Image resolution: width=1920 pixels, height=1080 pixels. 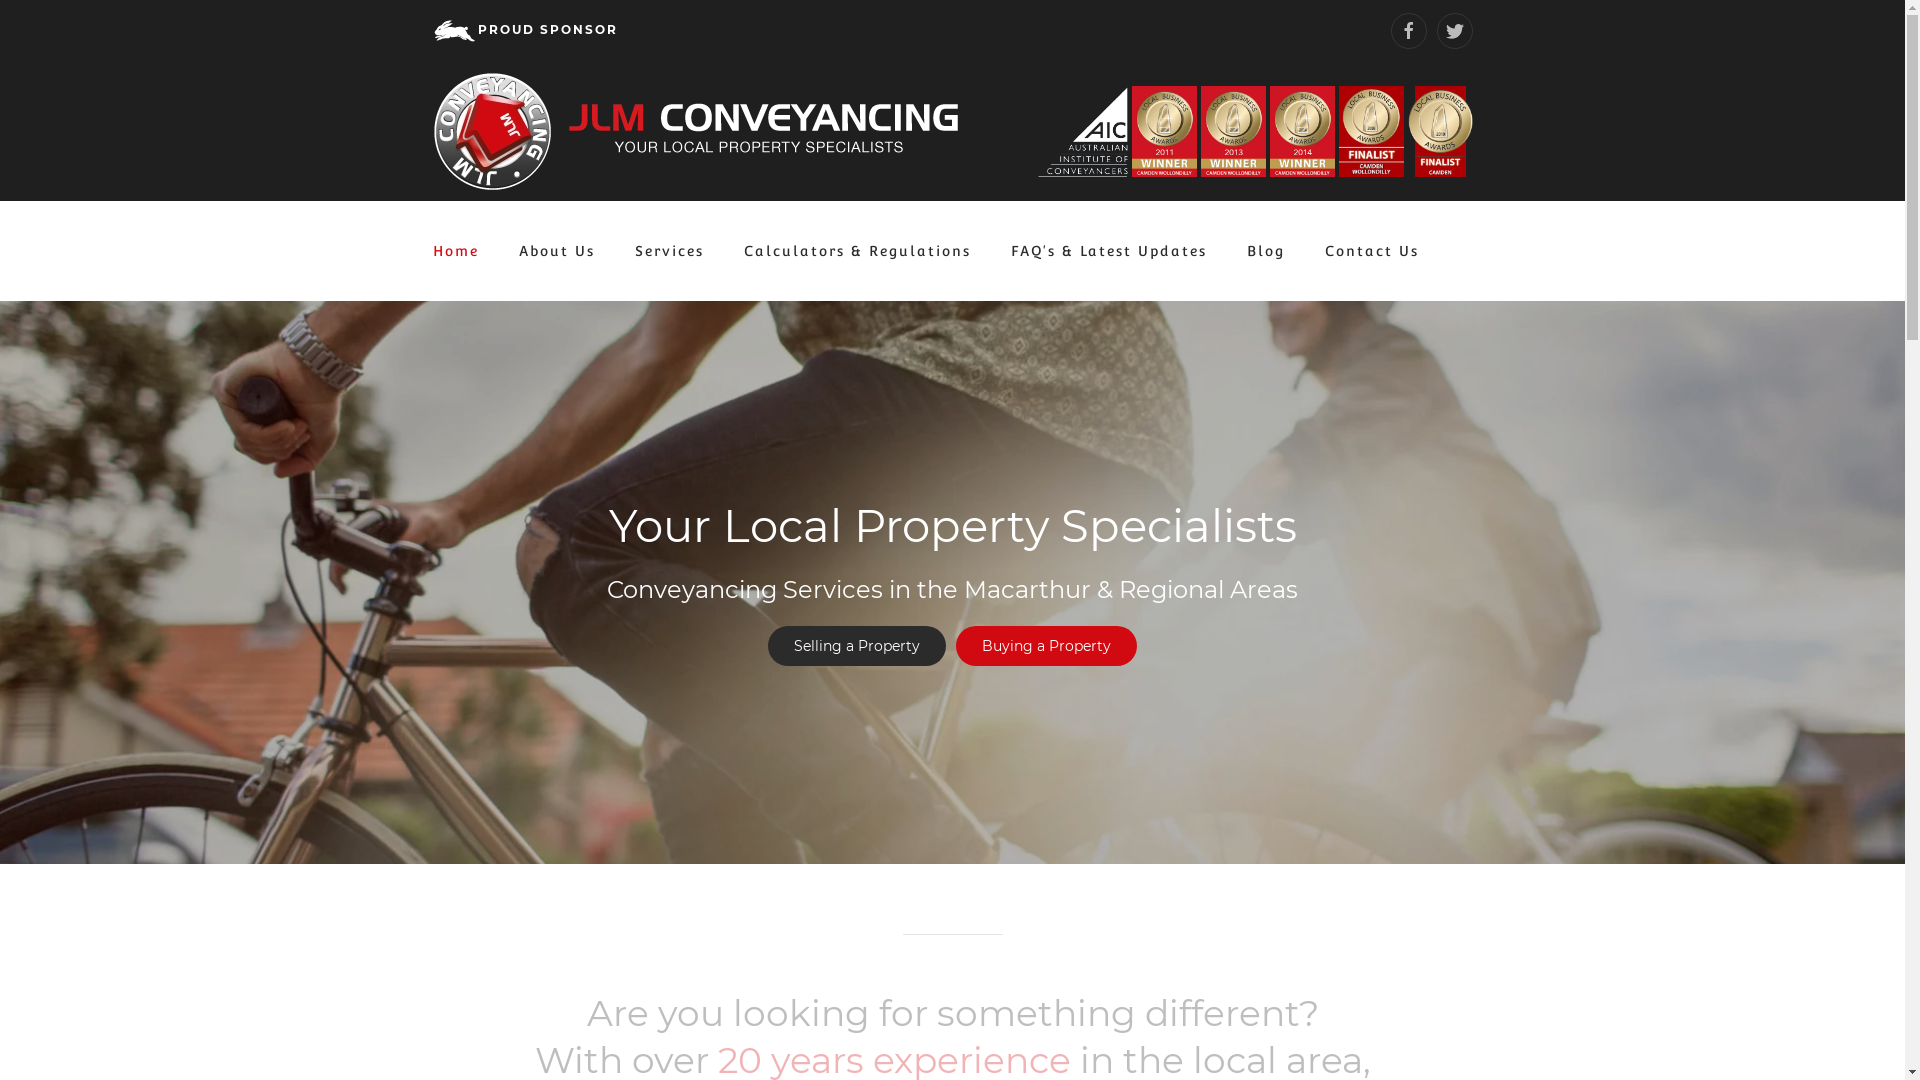 I want to click on FAQ'S & Latest Updates, so click(x=1108, y=251).